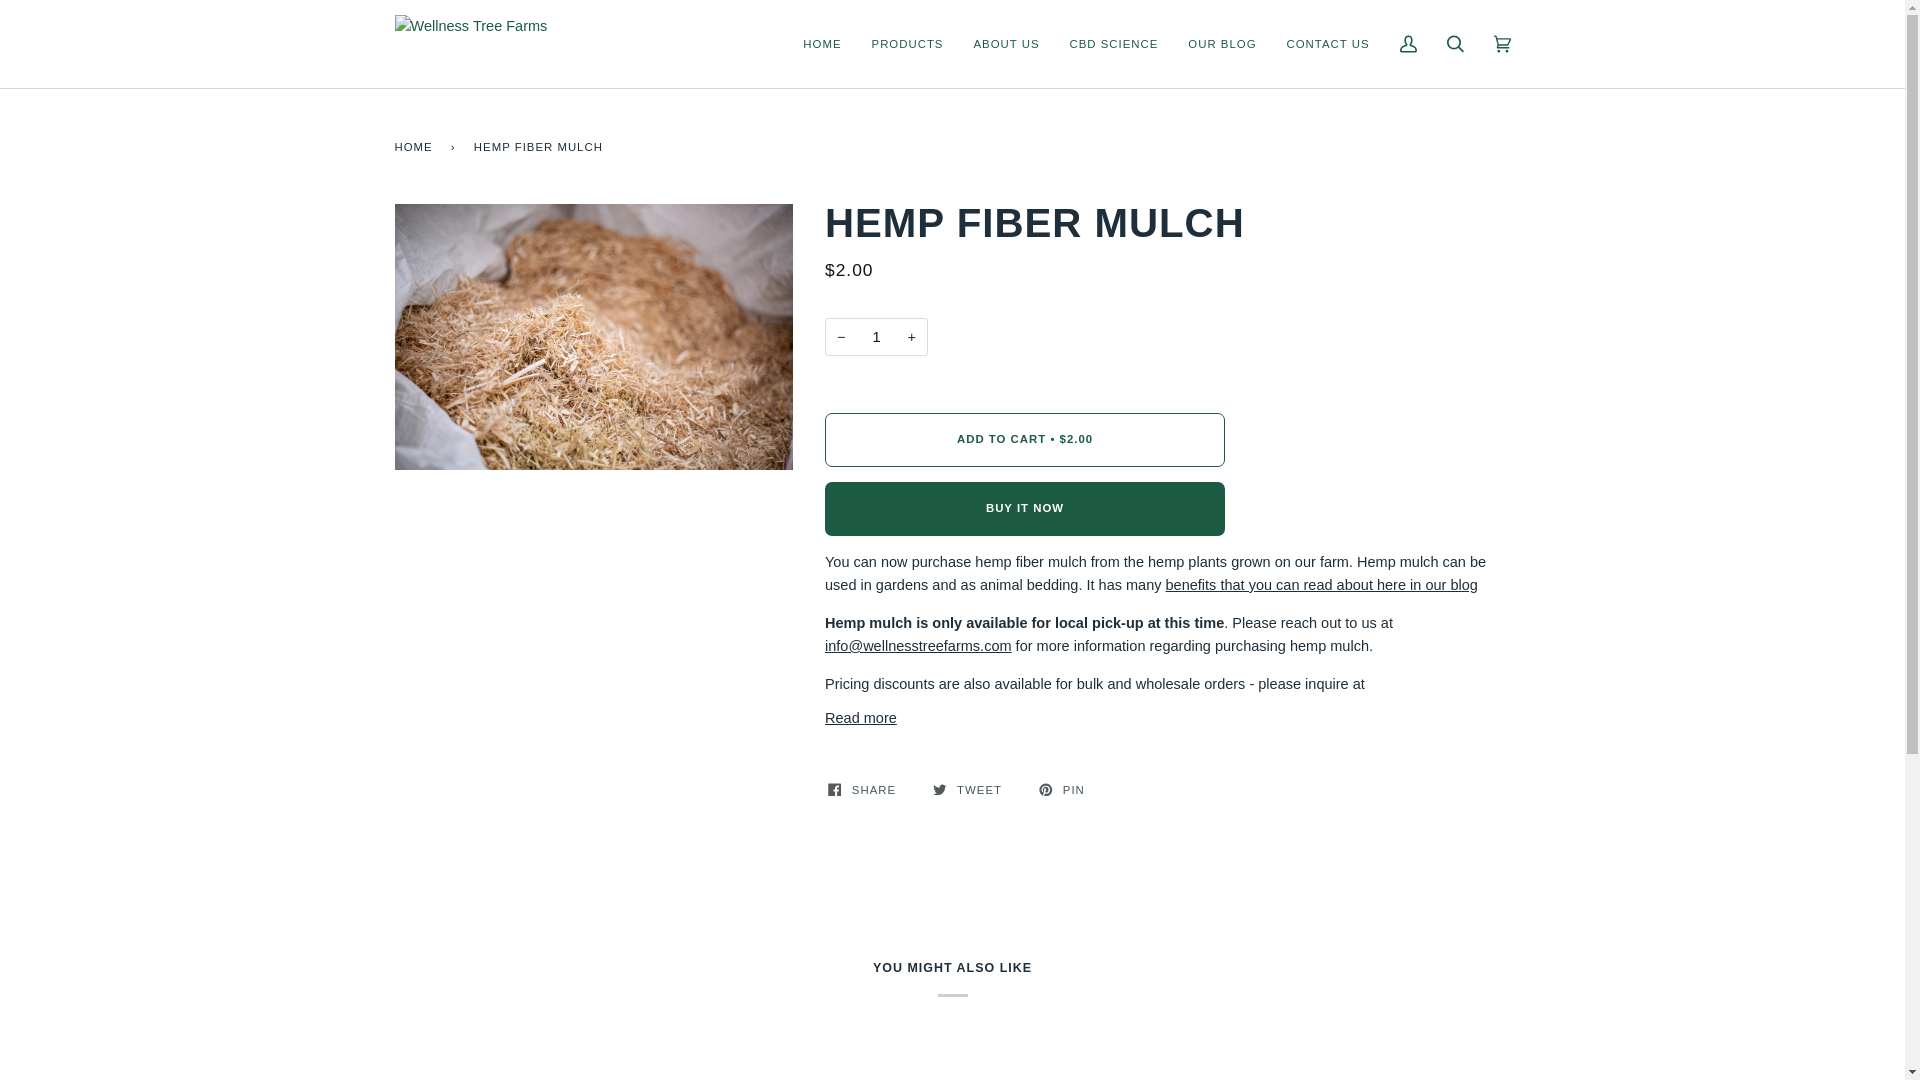 The width and height of the screenshot is (1920, 1080). Describe the element at coordinates (822, 44) in the screenshot. I see `HOME` at that location.